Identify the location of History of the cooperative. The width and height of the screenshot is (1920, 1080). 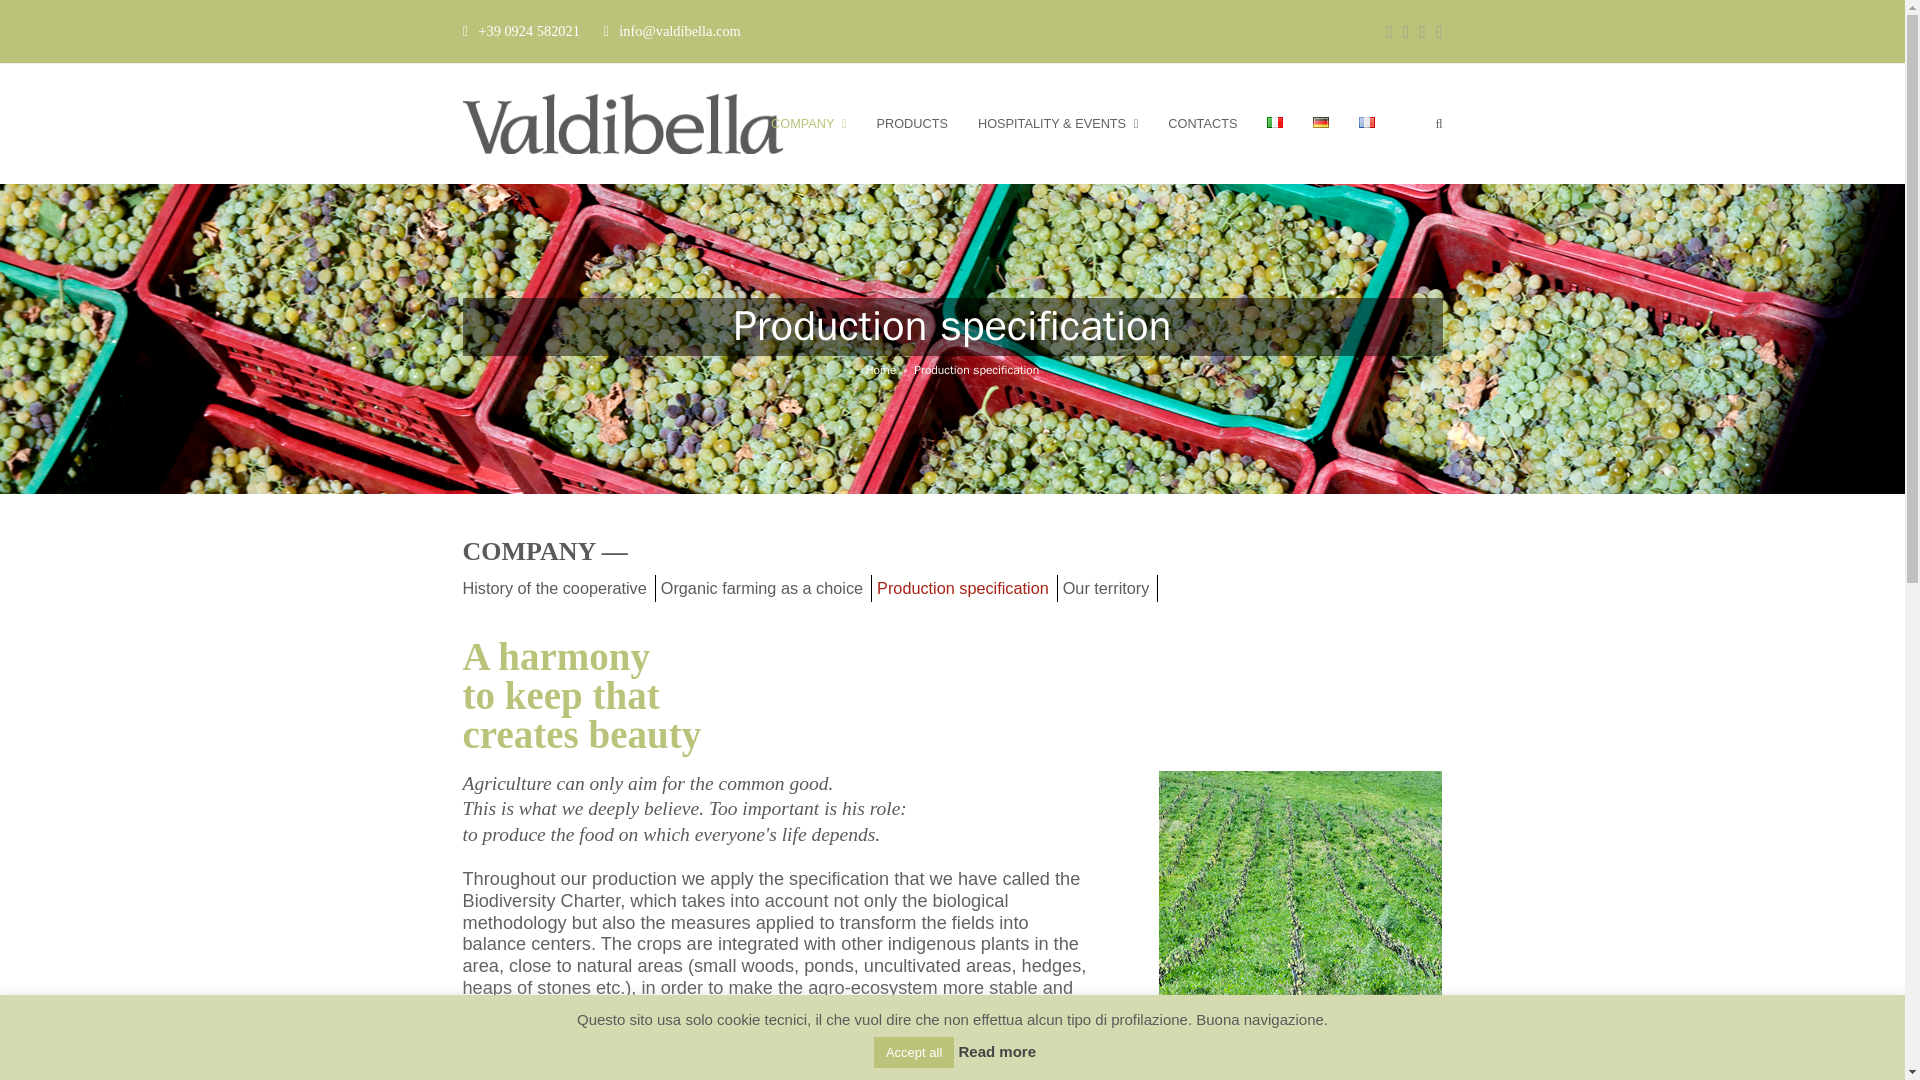
(558, 587).